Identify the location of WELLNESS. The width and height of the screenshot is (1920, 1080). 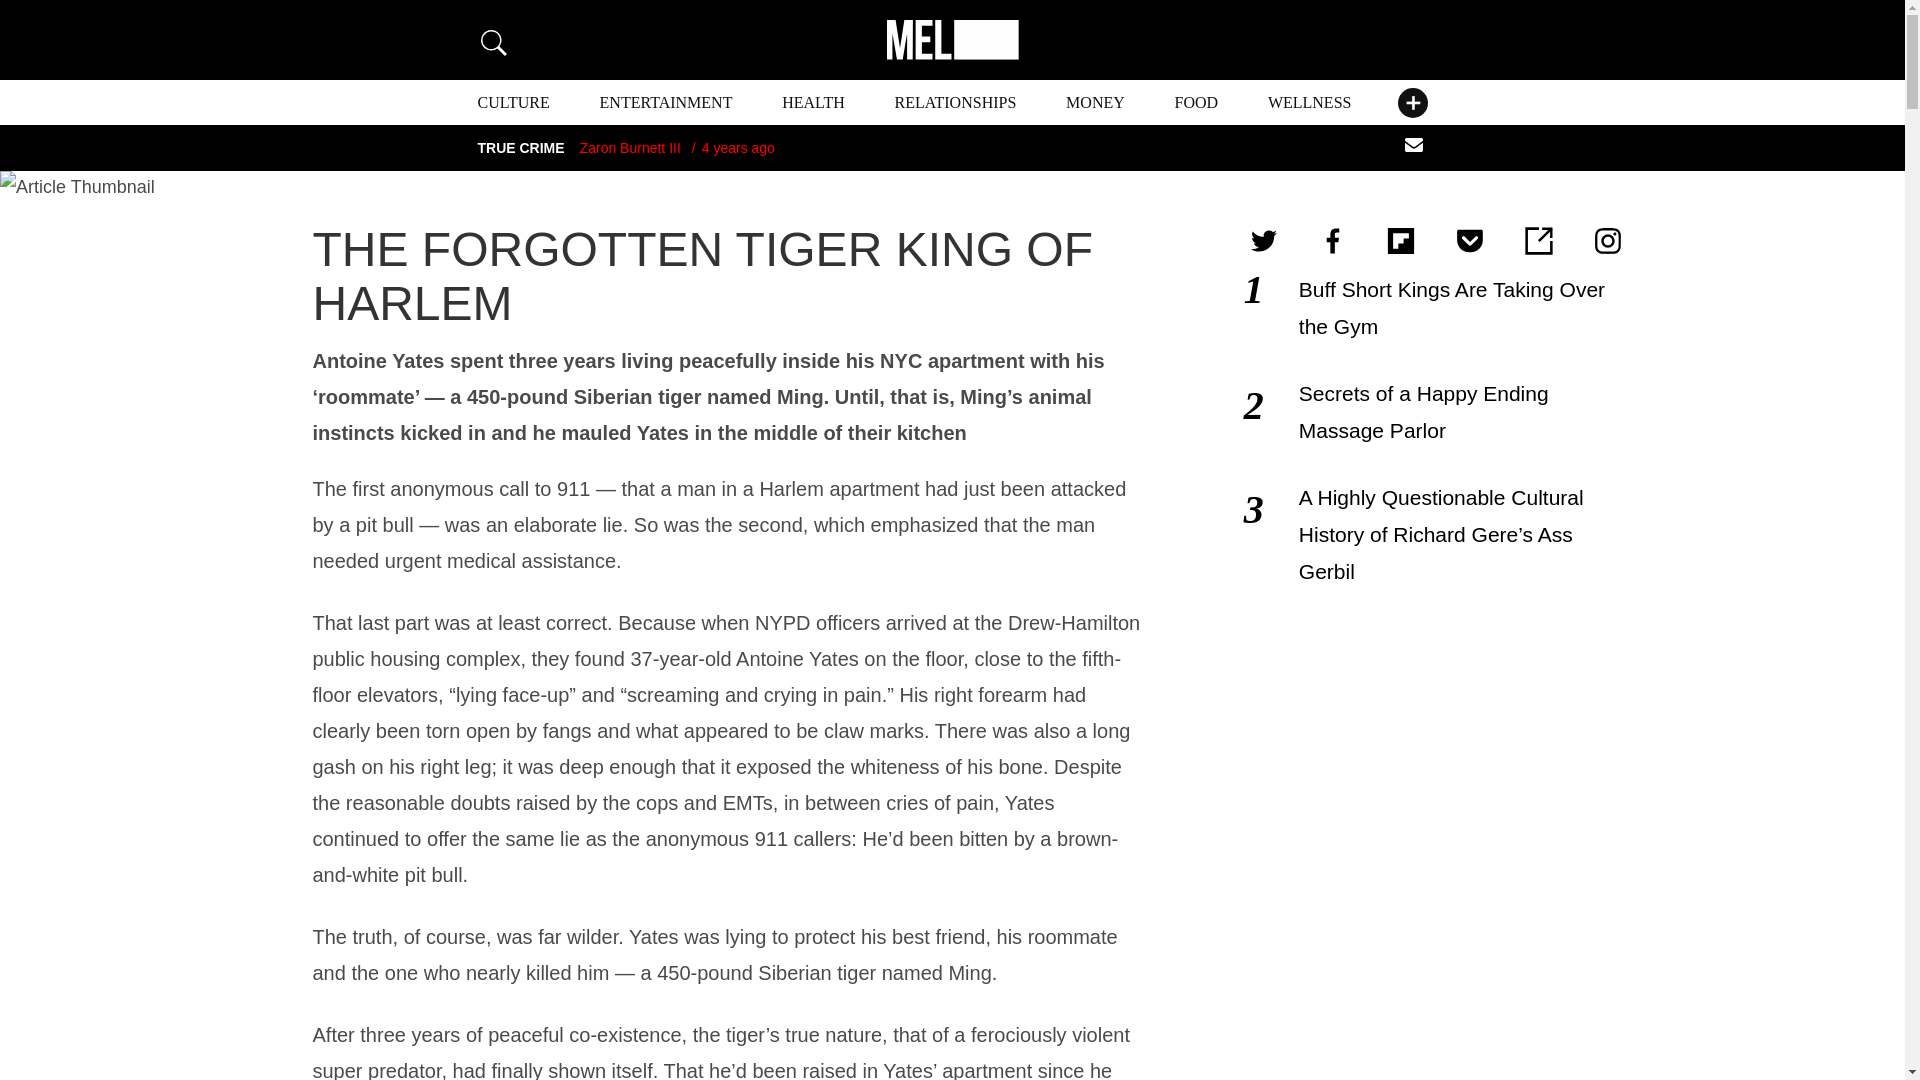
(1309, 102).